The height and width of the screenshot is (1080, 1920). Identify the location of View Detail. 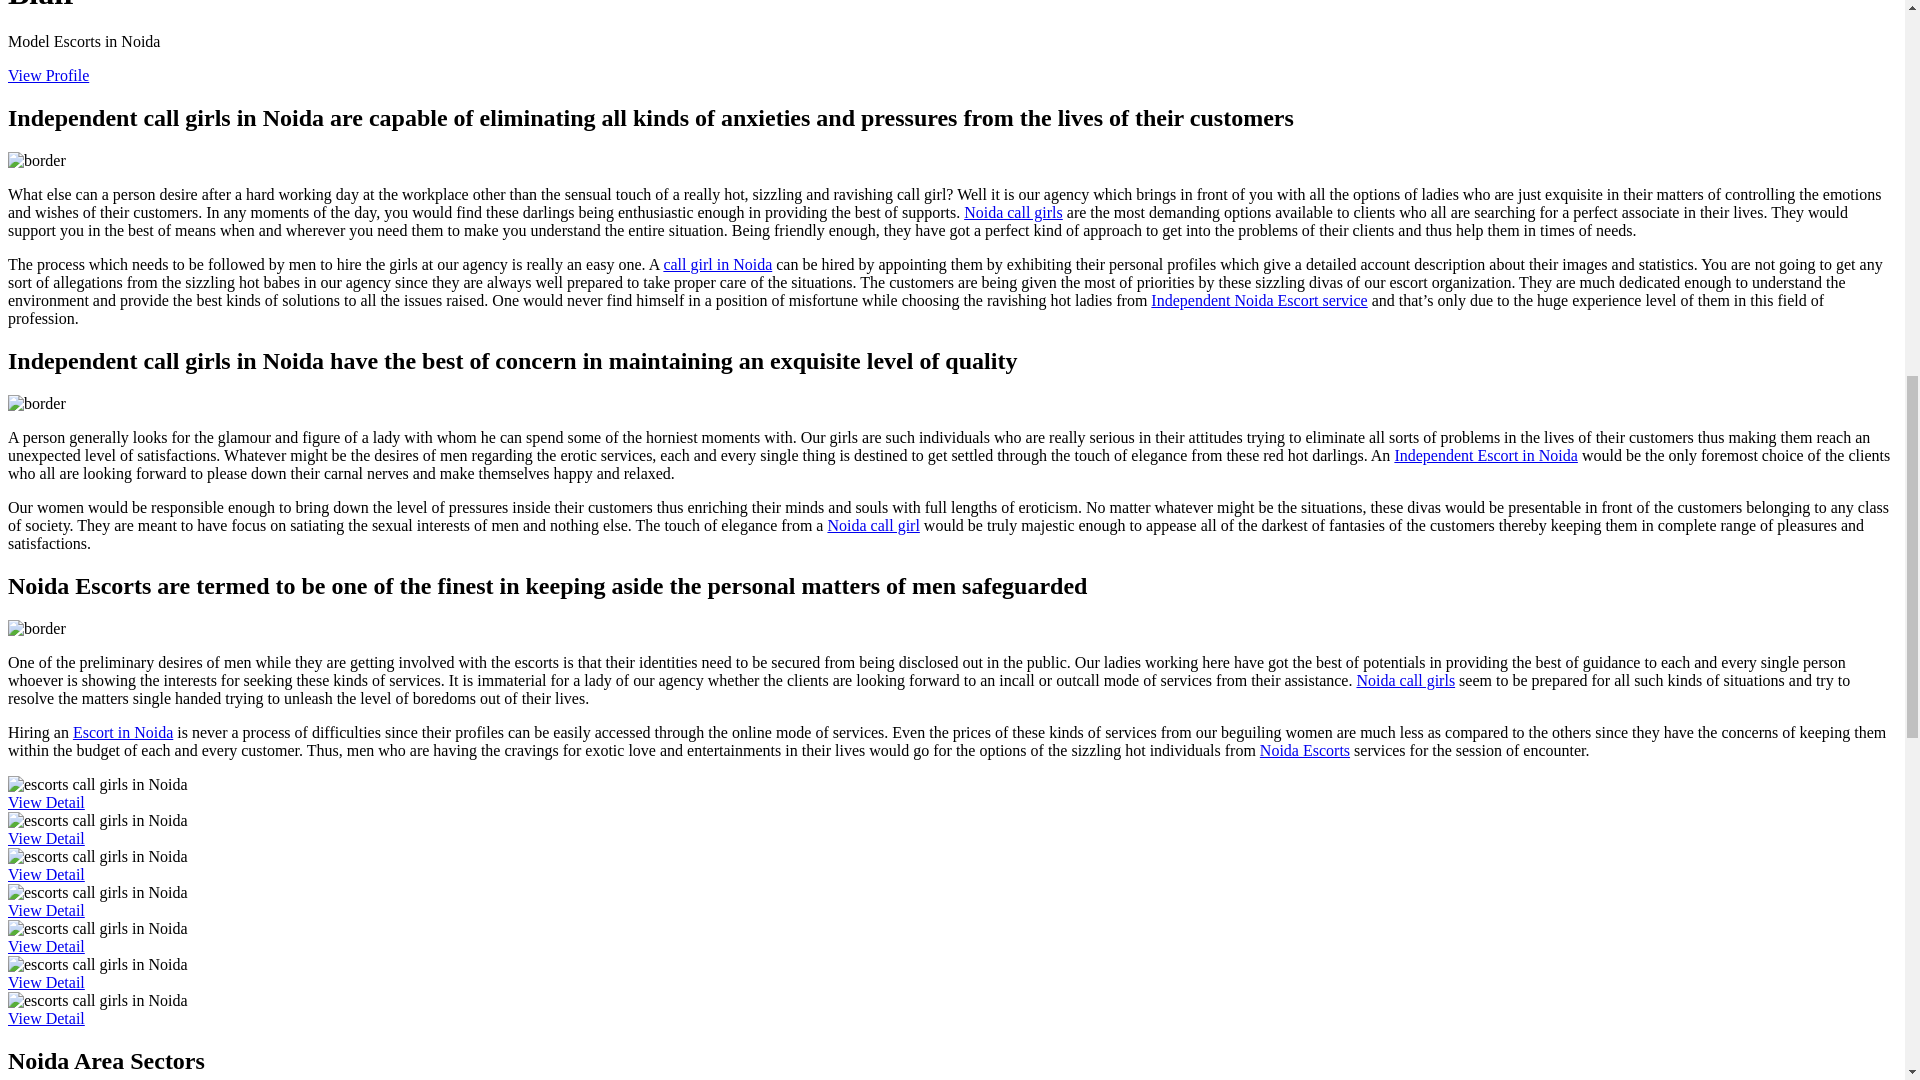
(46, 910).